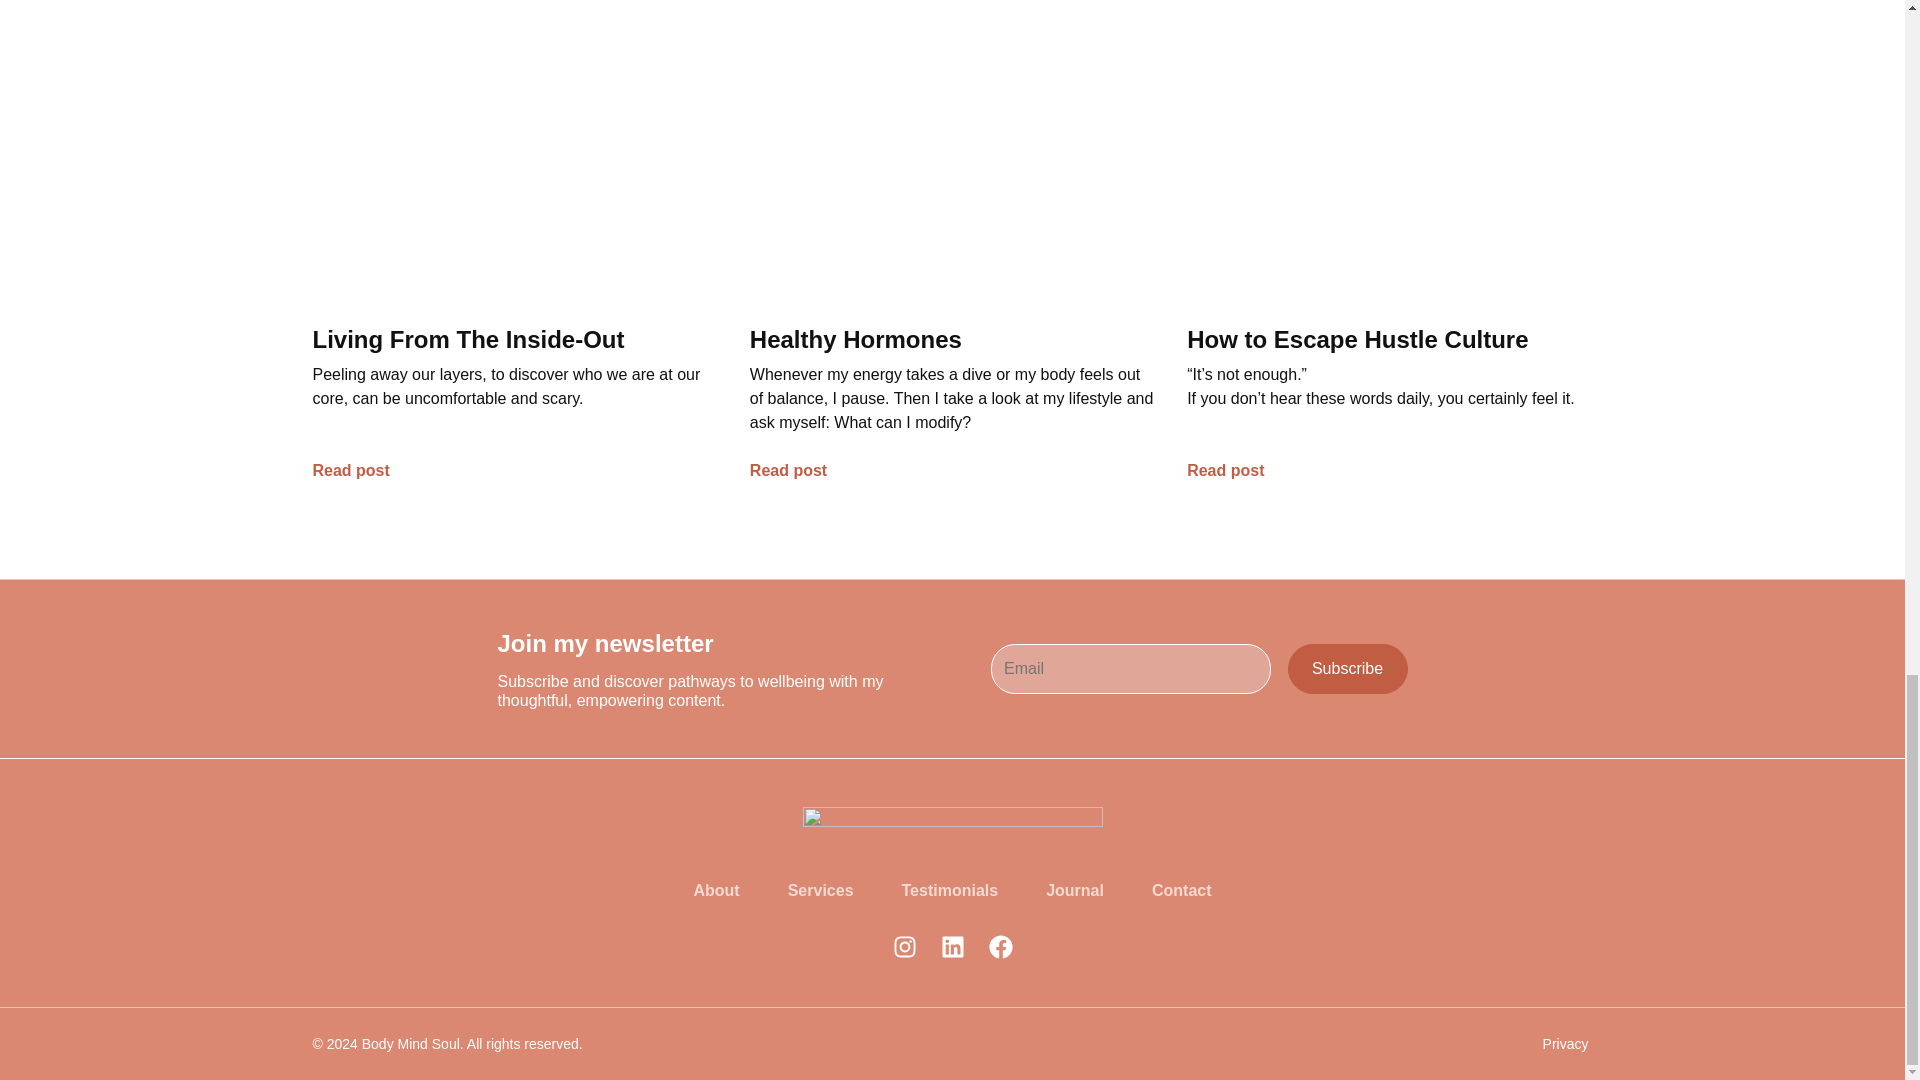  What do you see at coordinates (468, 340) in the screenshot?
I see `Living From The Inside-Out` at bounding box center [468, 340].